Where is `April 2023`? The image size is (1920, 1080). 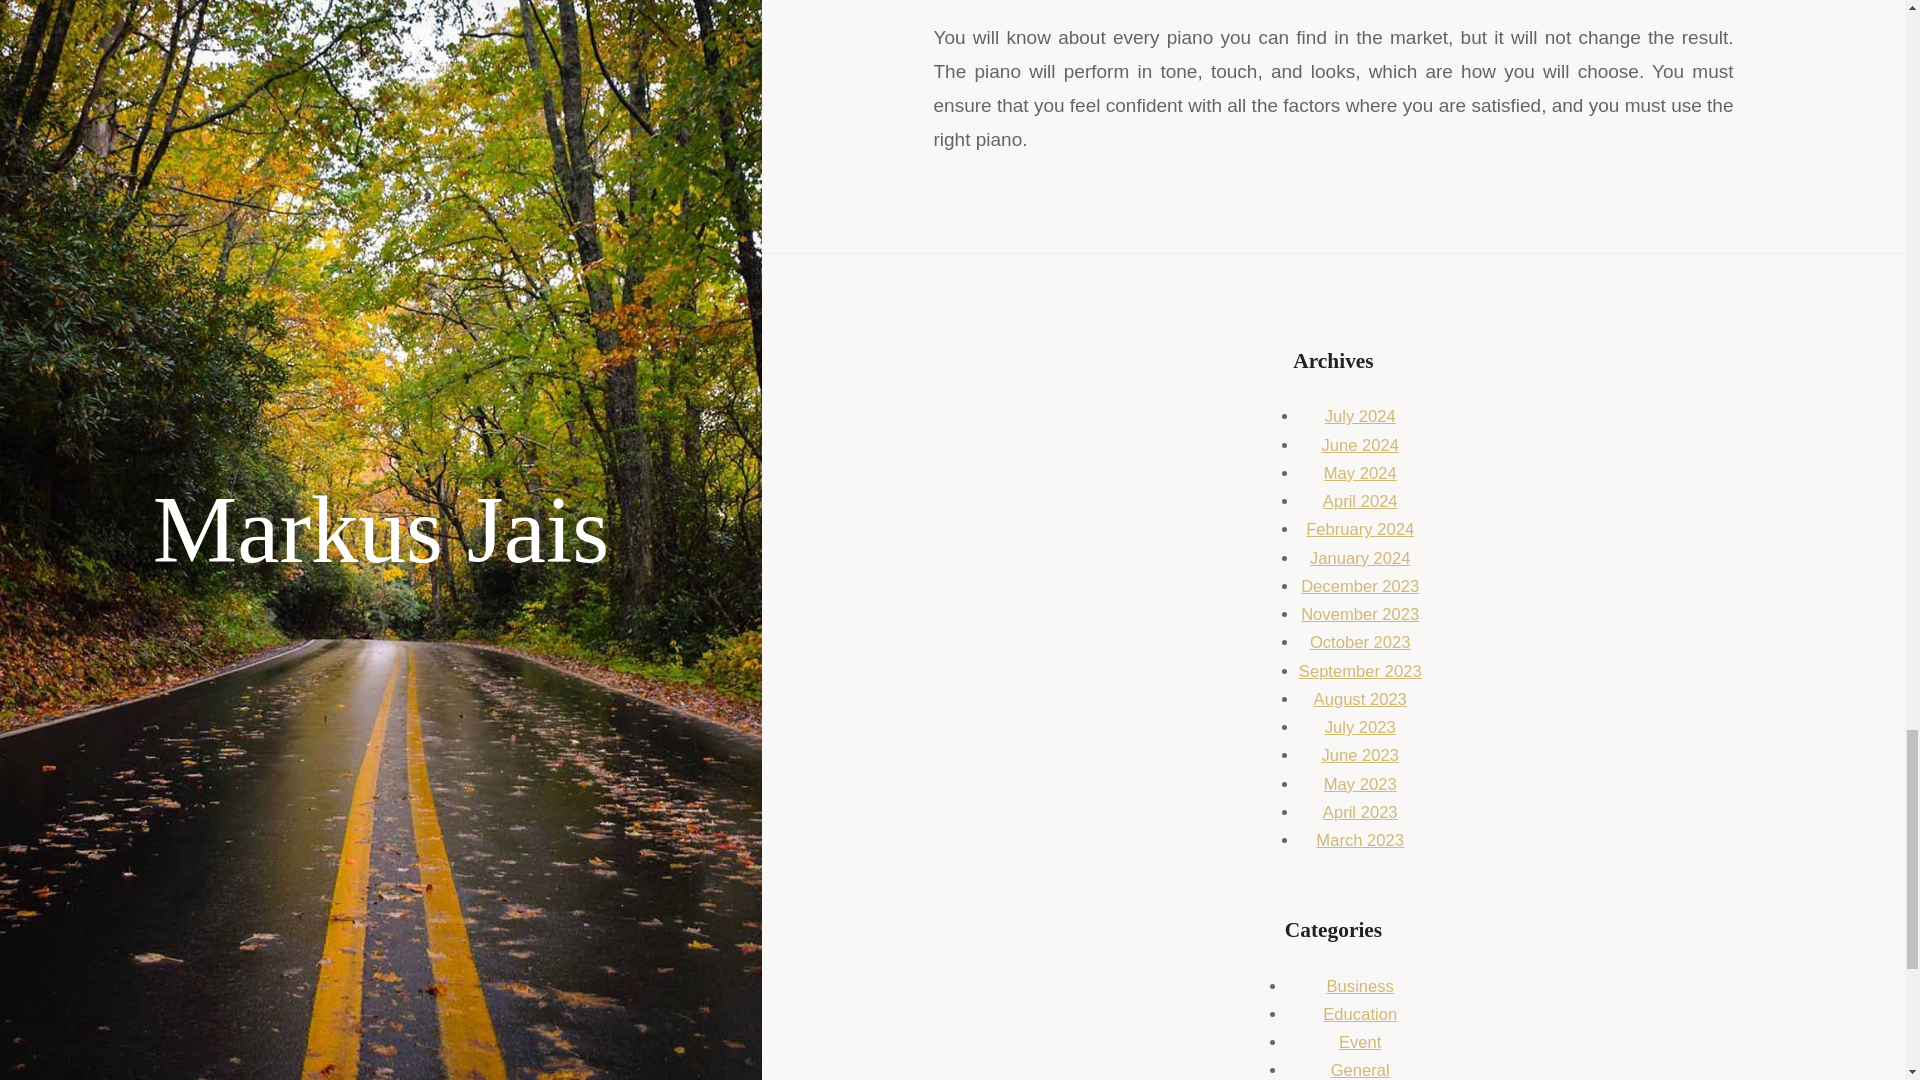
April 2023 is located at coordinates (1360, 812).